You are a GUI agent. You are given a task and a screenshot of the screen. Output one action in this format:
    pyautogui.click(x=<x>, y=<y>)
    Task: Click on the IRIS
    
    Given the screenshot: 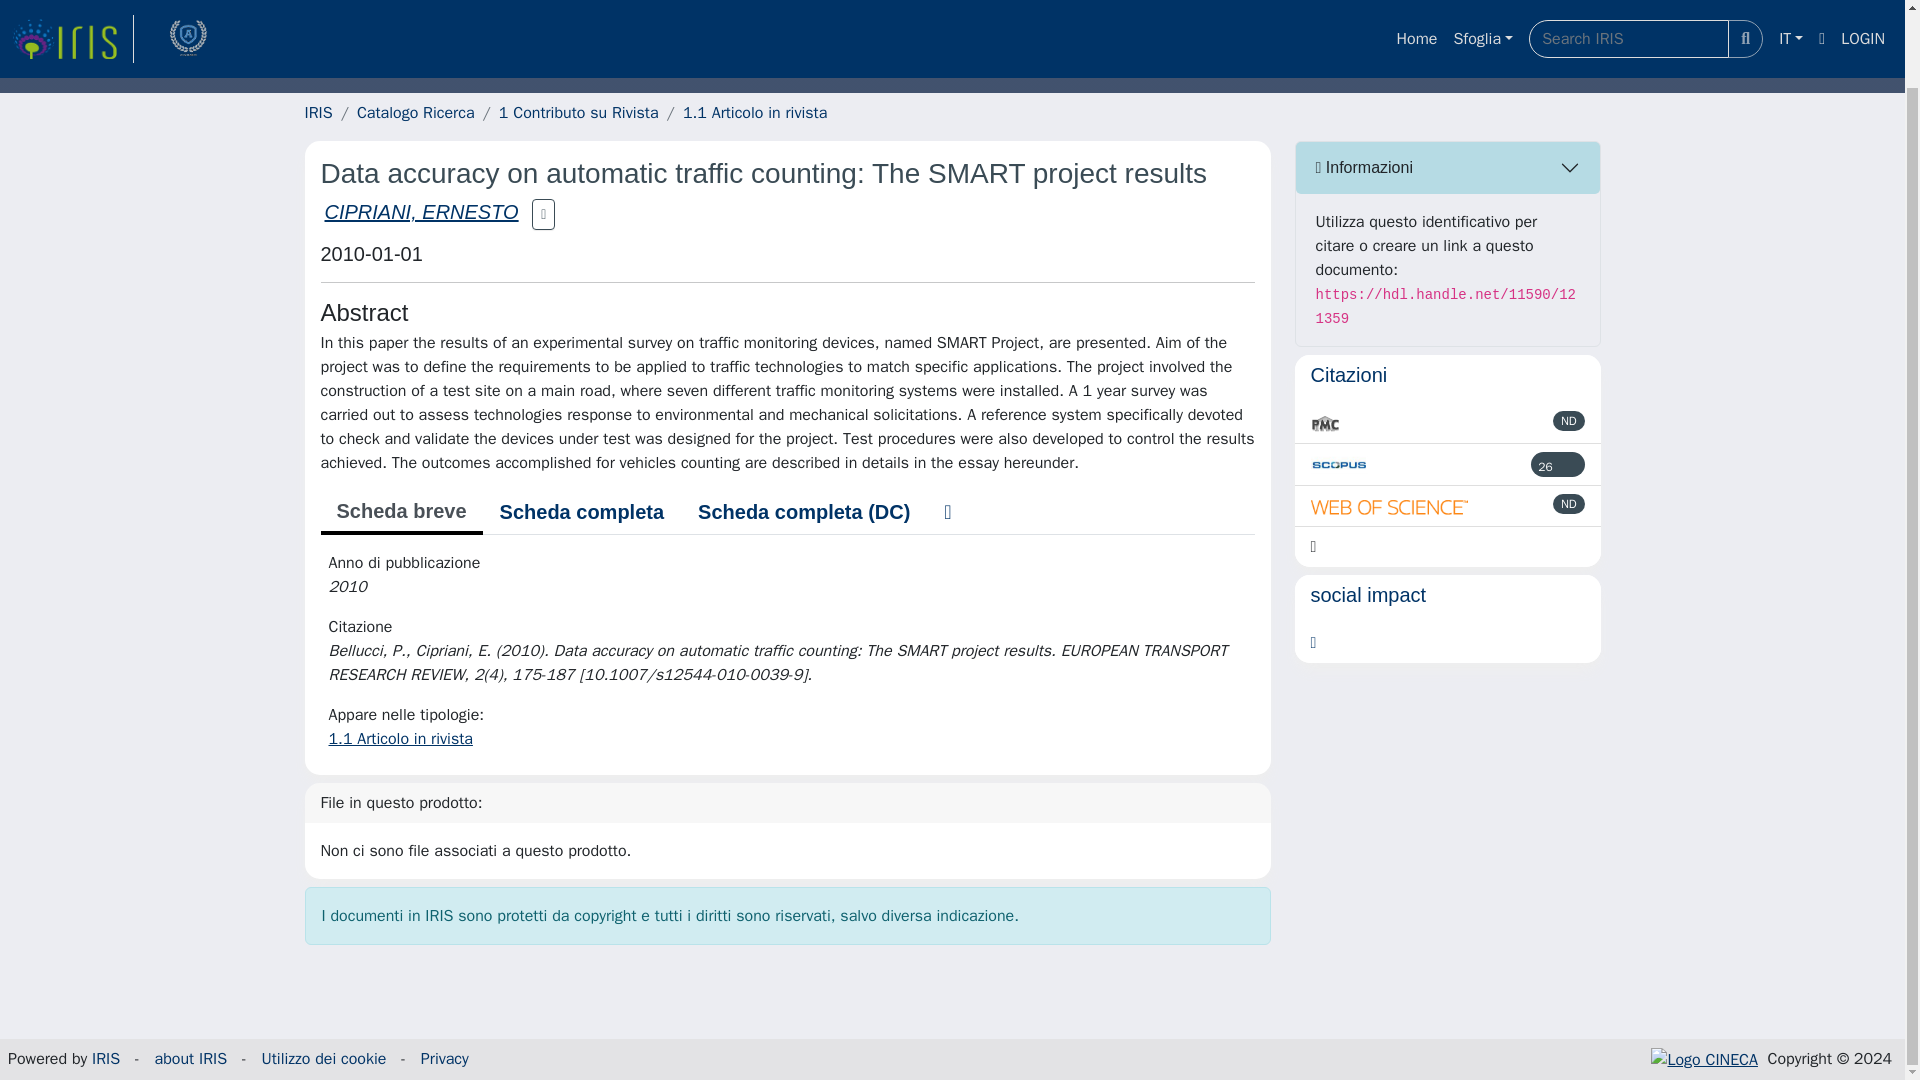 What is the action you would take?
    pyautogui.click(x=318, y=112)
    